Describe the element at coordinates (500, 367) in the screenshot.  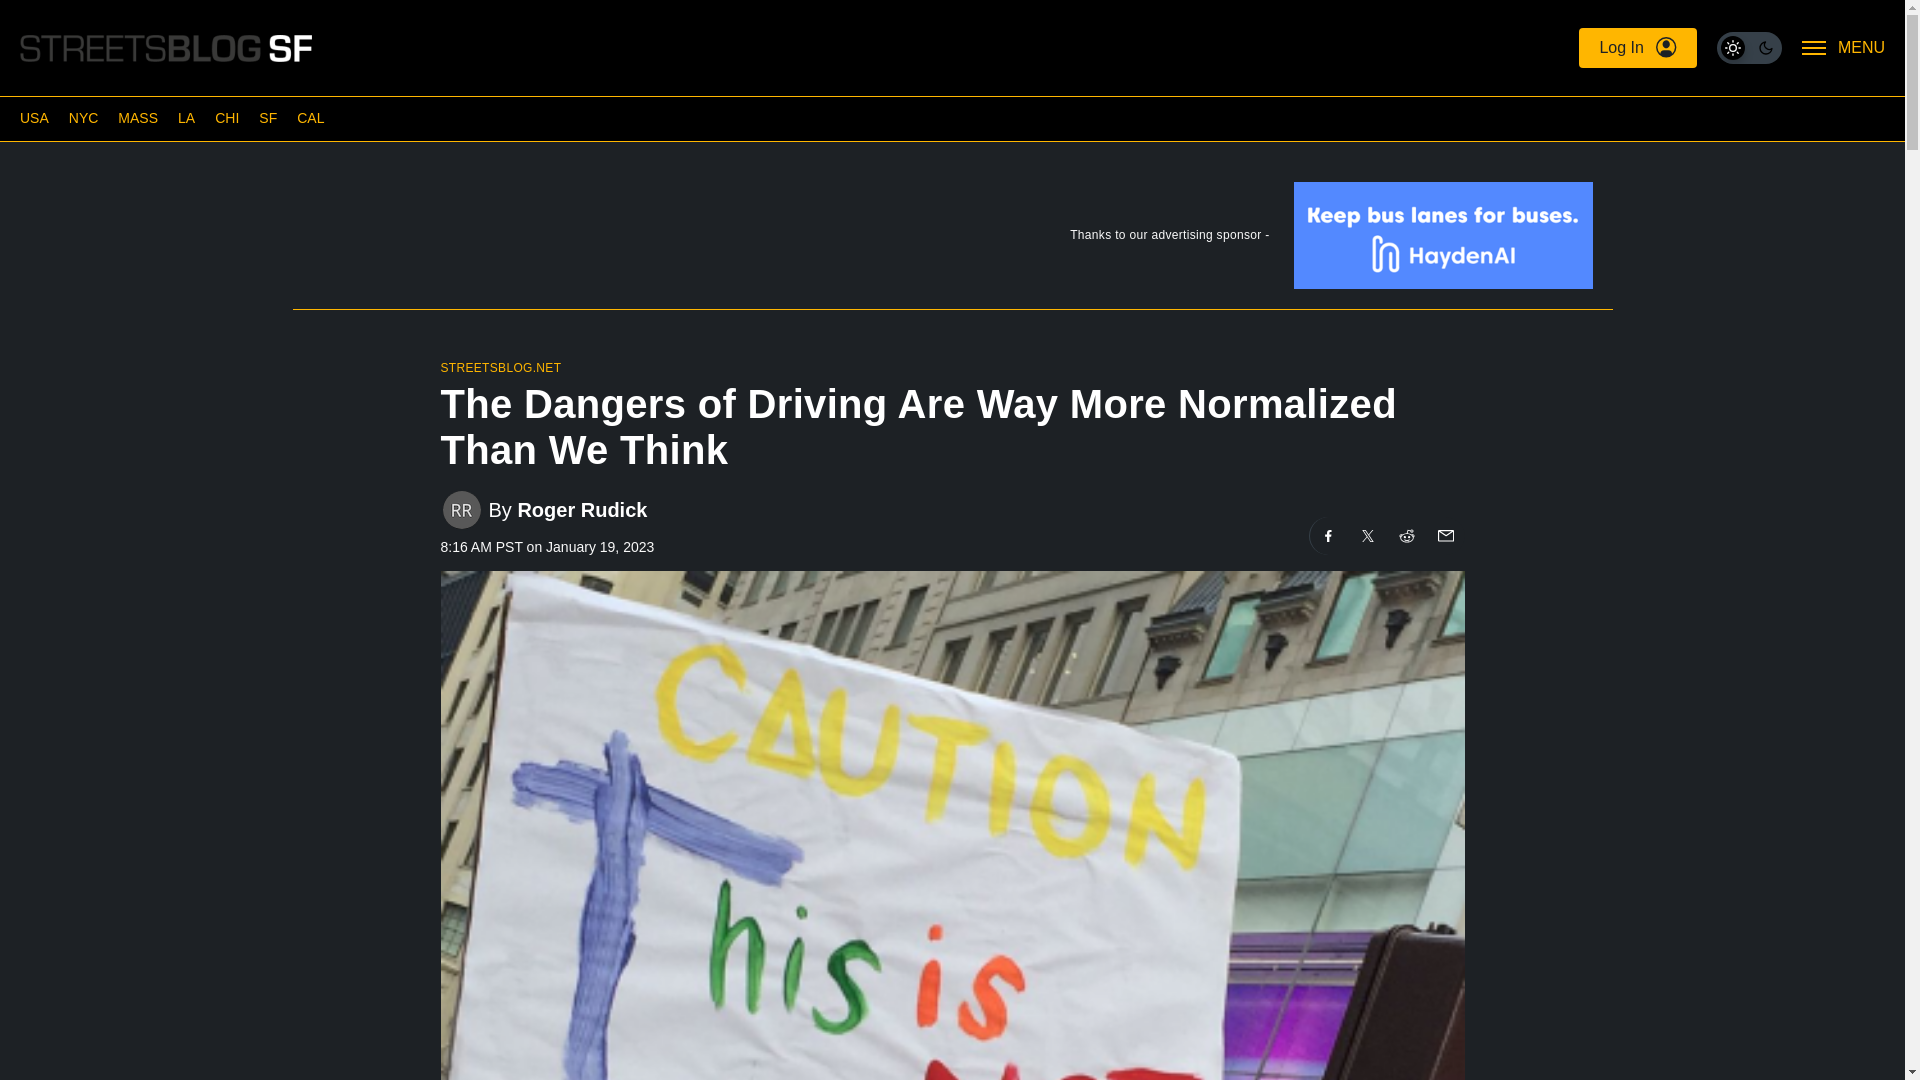
I see `STREETSBLOG.NET` at that location.